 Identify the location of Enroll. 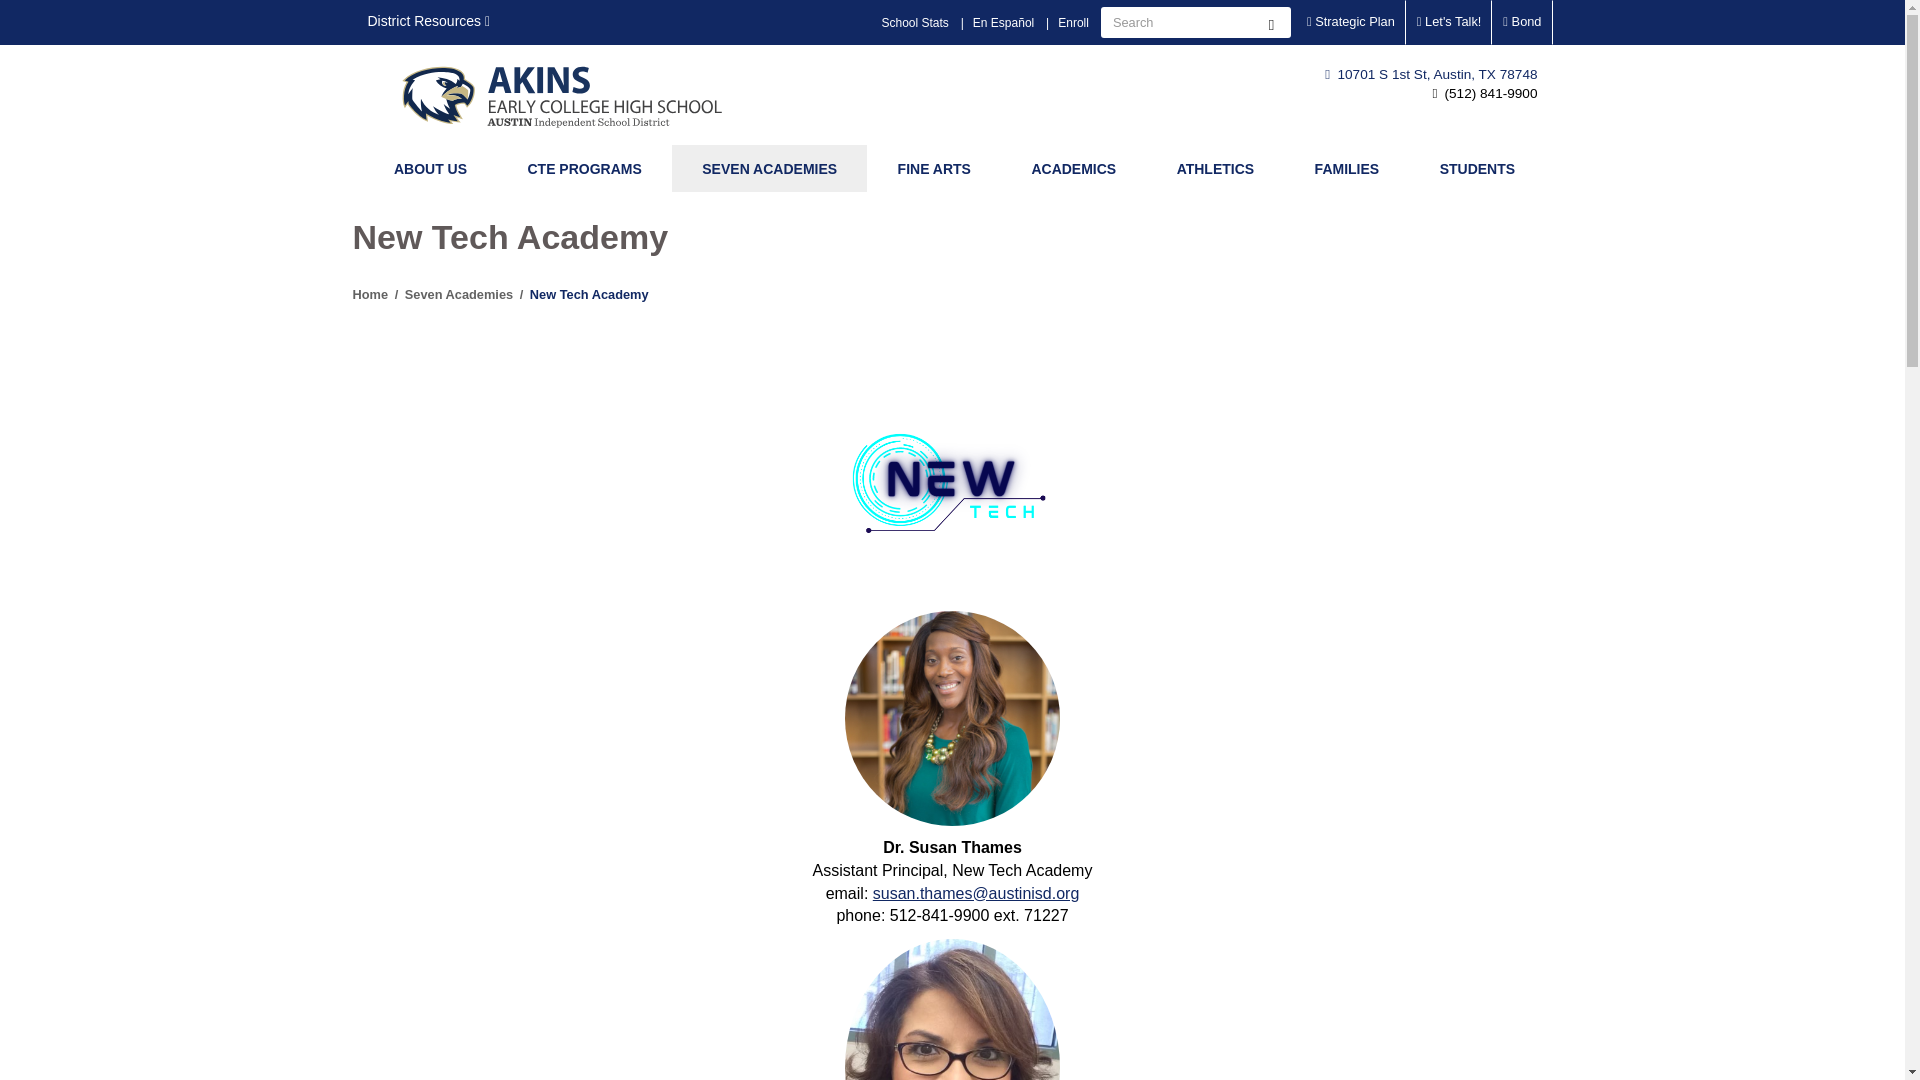
(1073, 22).